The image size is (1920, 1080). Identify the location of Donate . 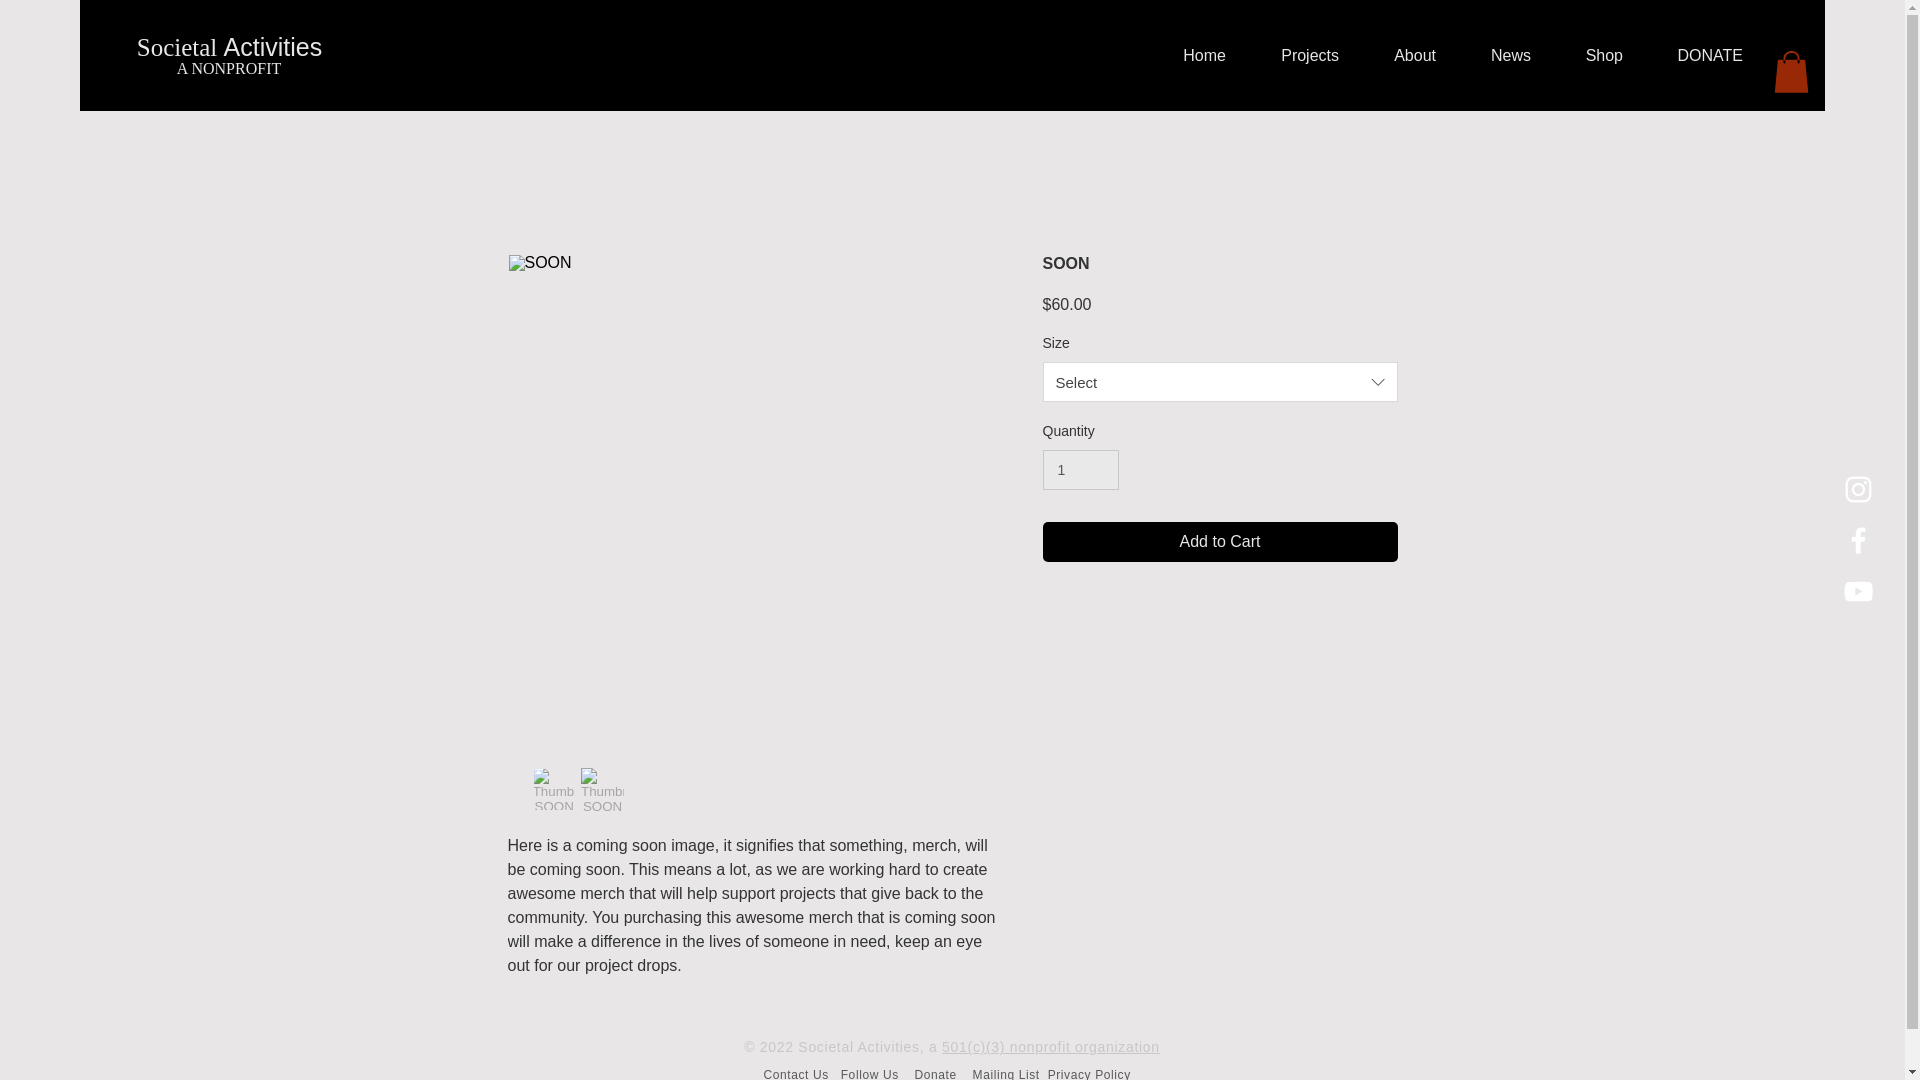
(936, 1074).